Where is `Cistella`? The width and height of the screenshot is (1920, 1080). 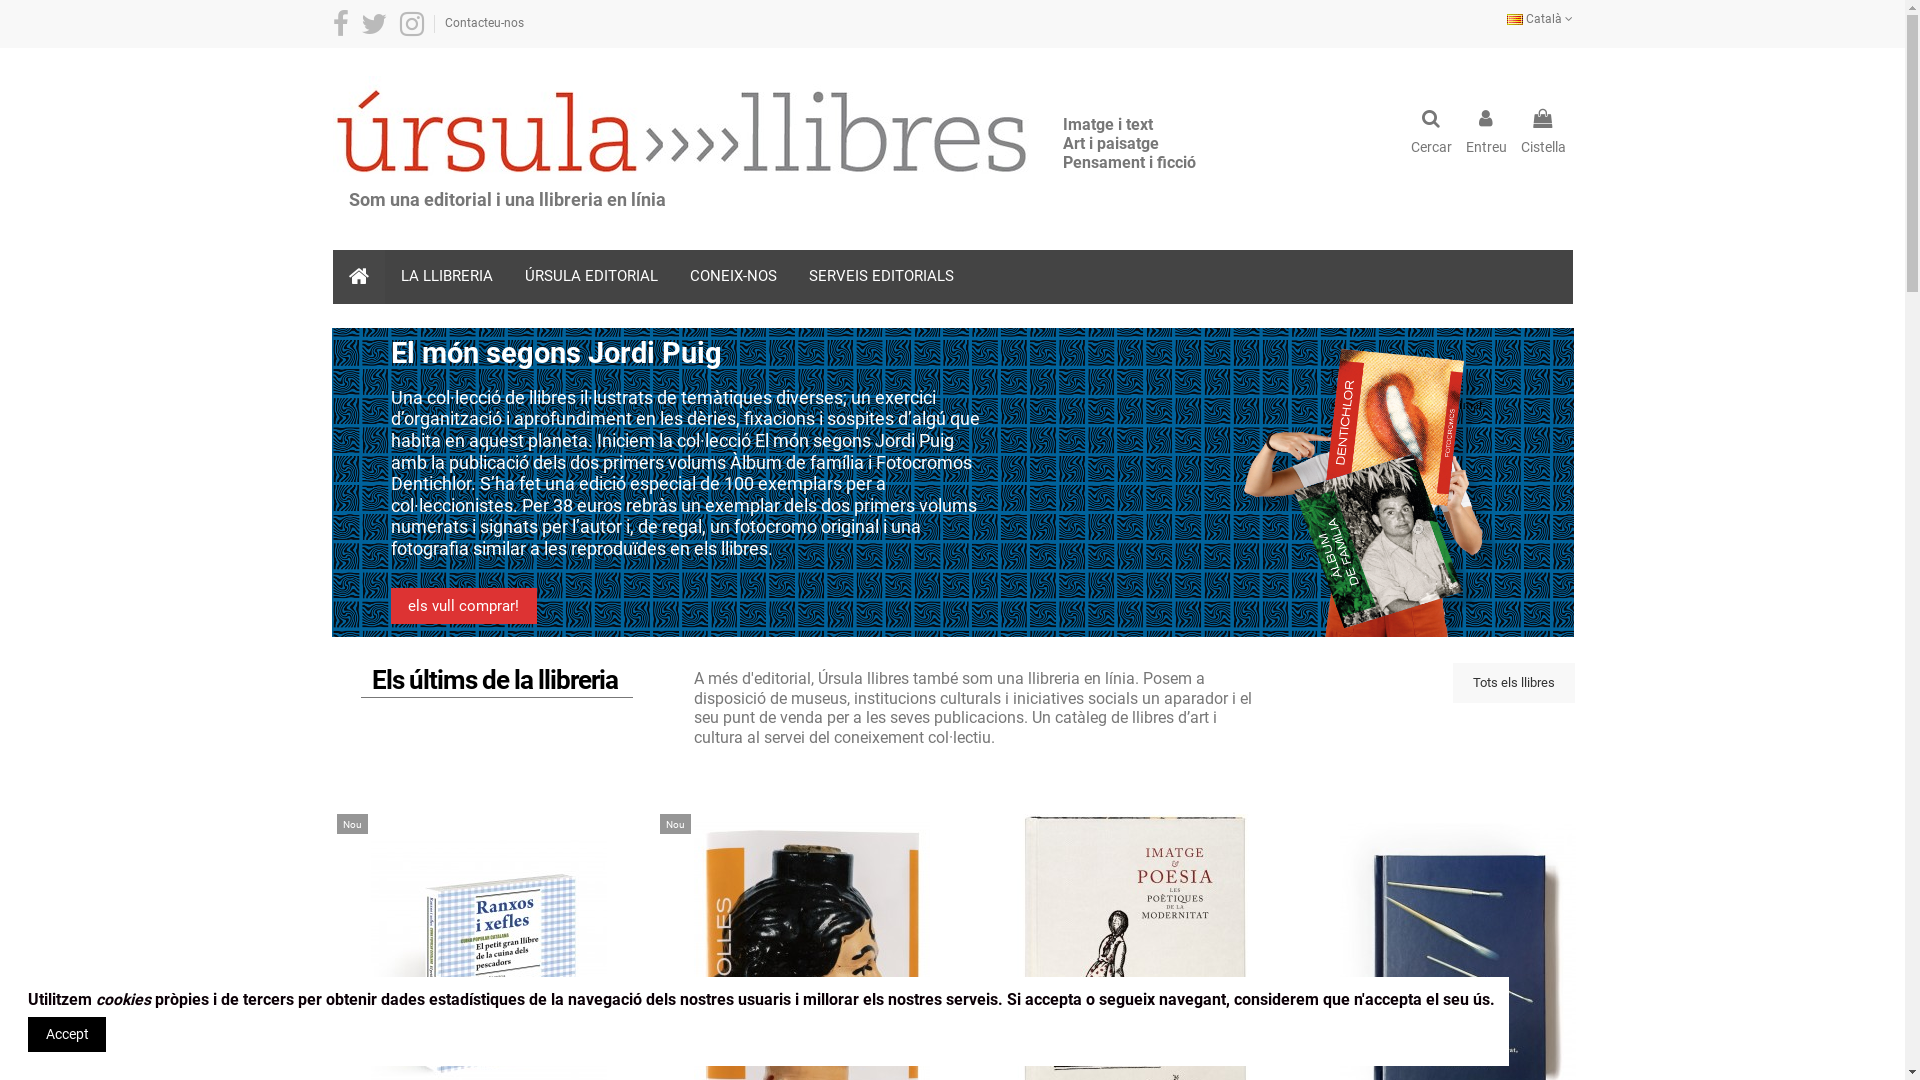
Cistella is located at coordinates (1542, 133).